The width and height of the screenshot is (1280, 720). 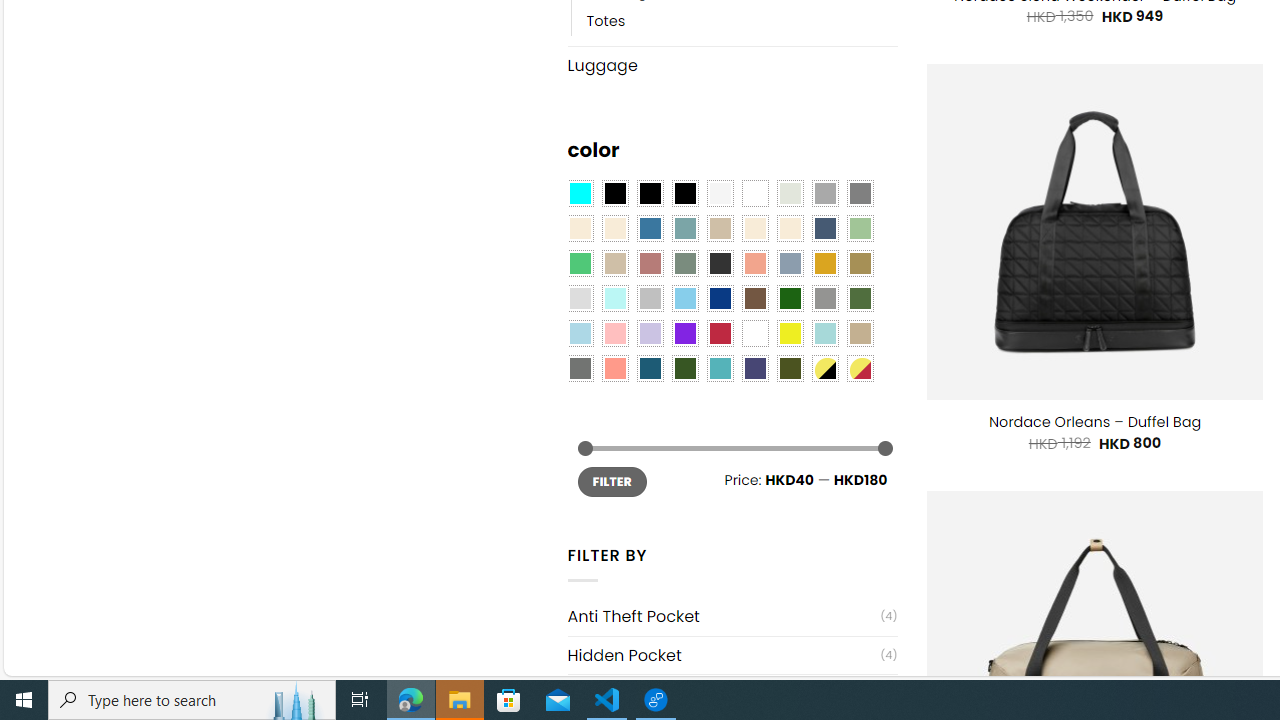 What do you see at coordinates (755, 368) in the screenshot?
I see `Purple Navy` at bounding box center [755, 368].